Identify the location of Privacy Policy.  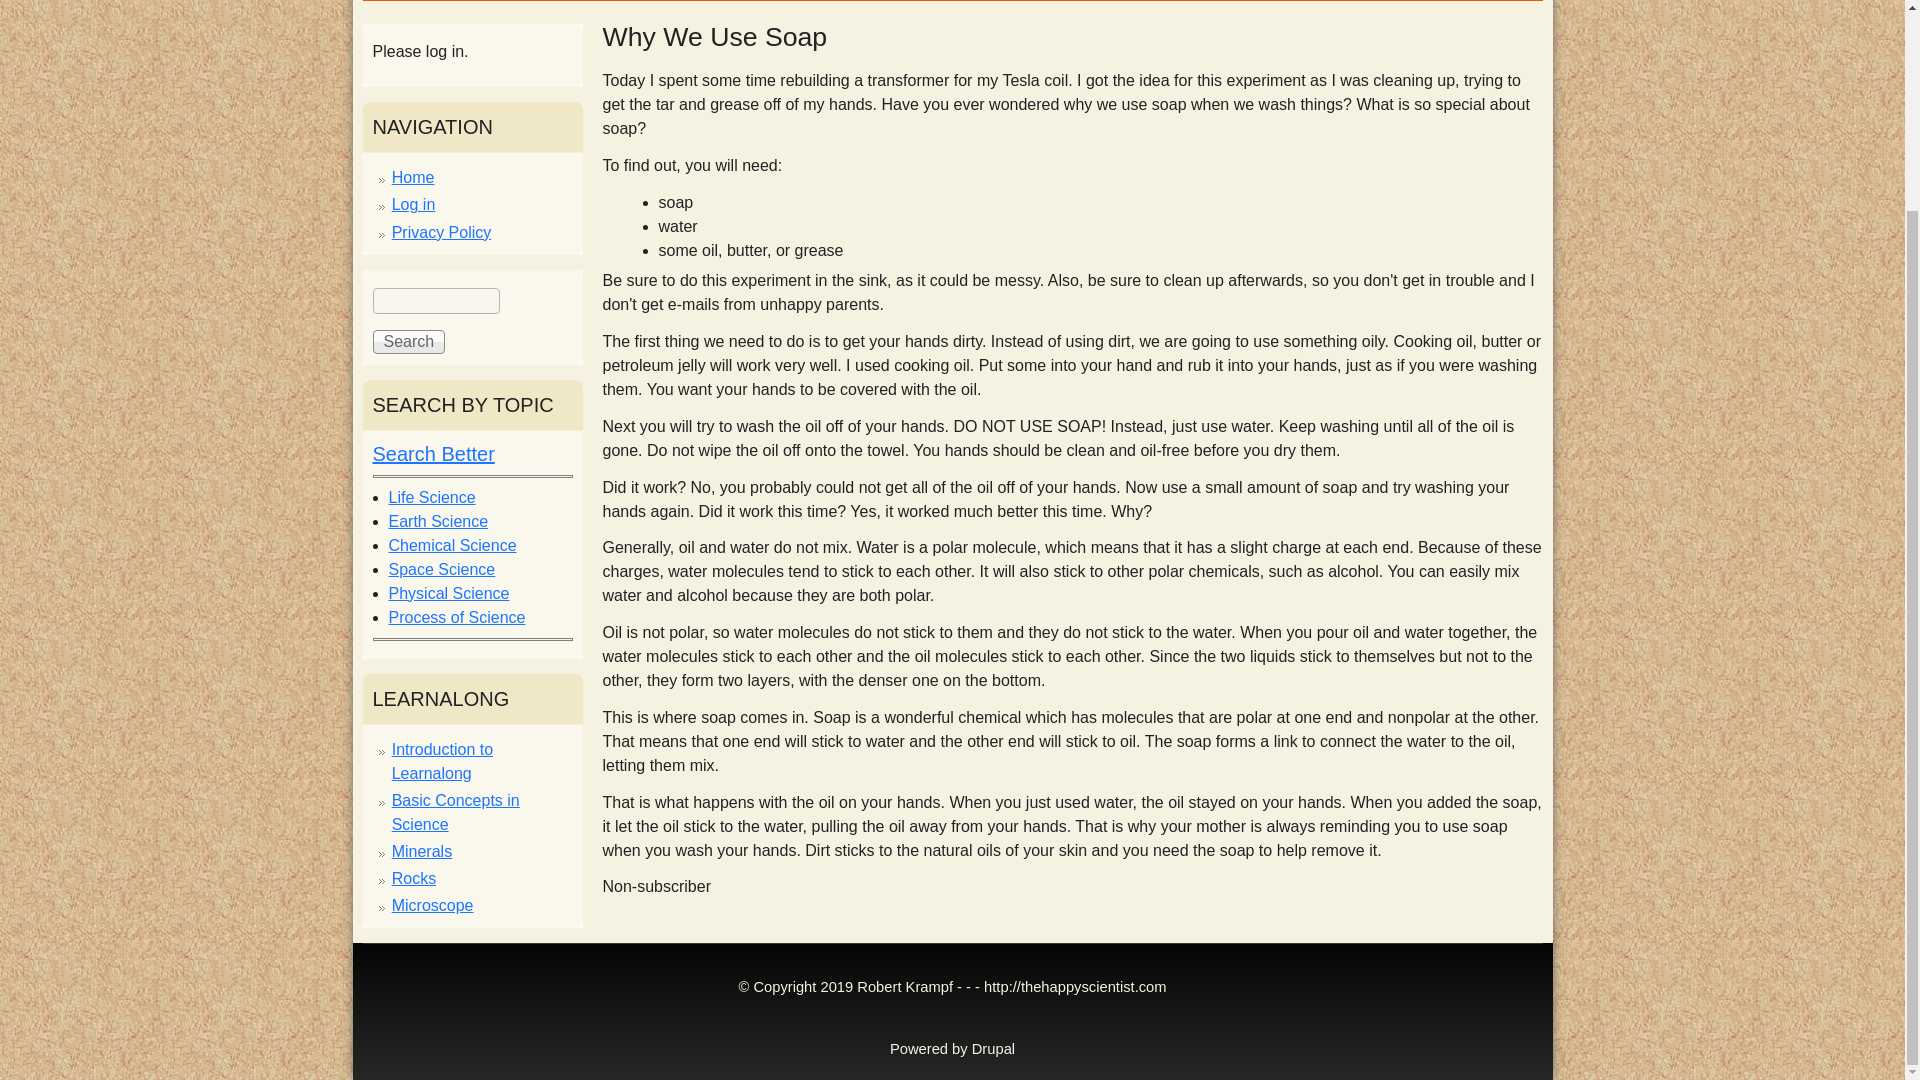
(441, 232).